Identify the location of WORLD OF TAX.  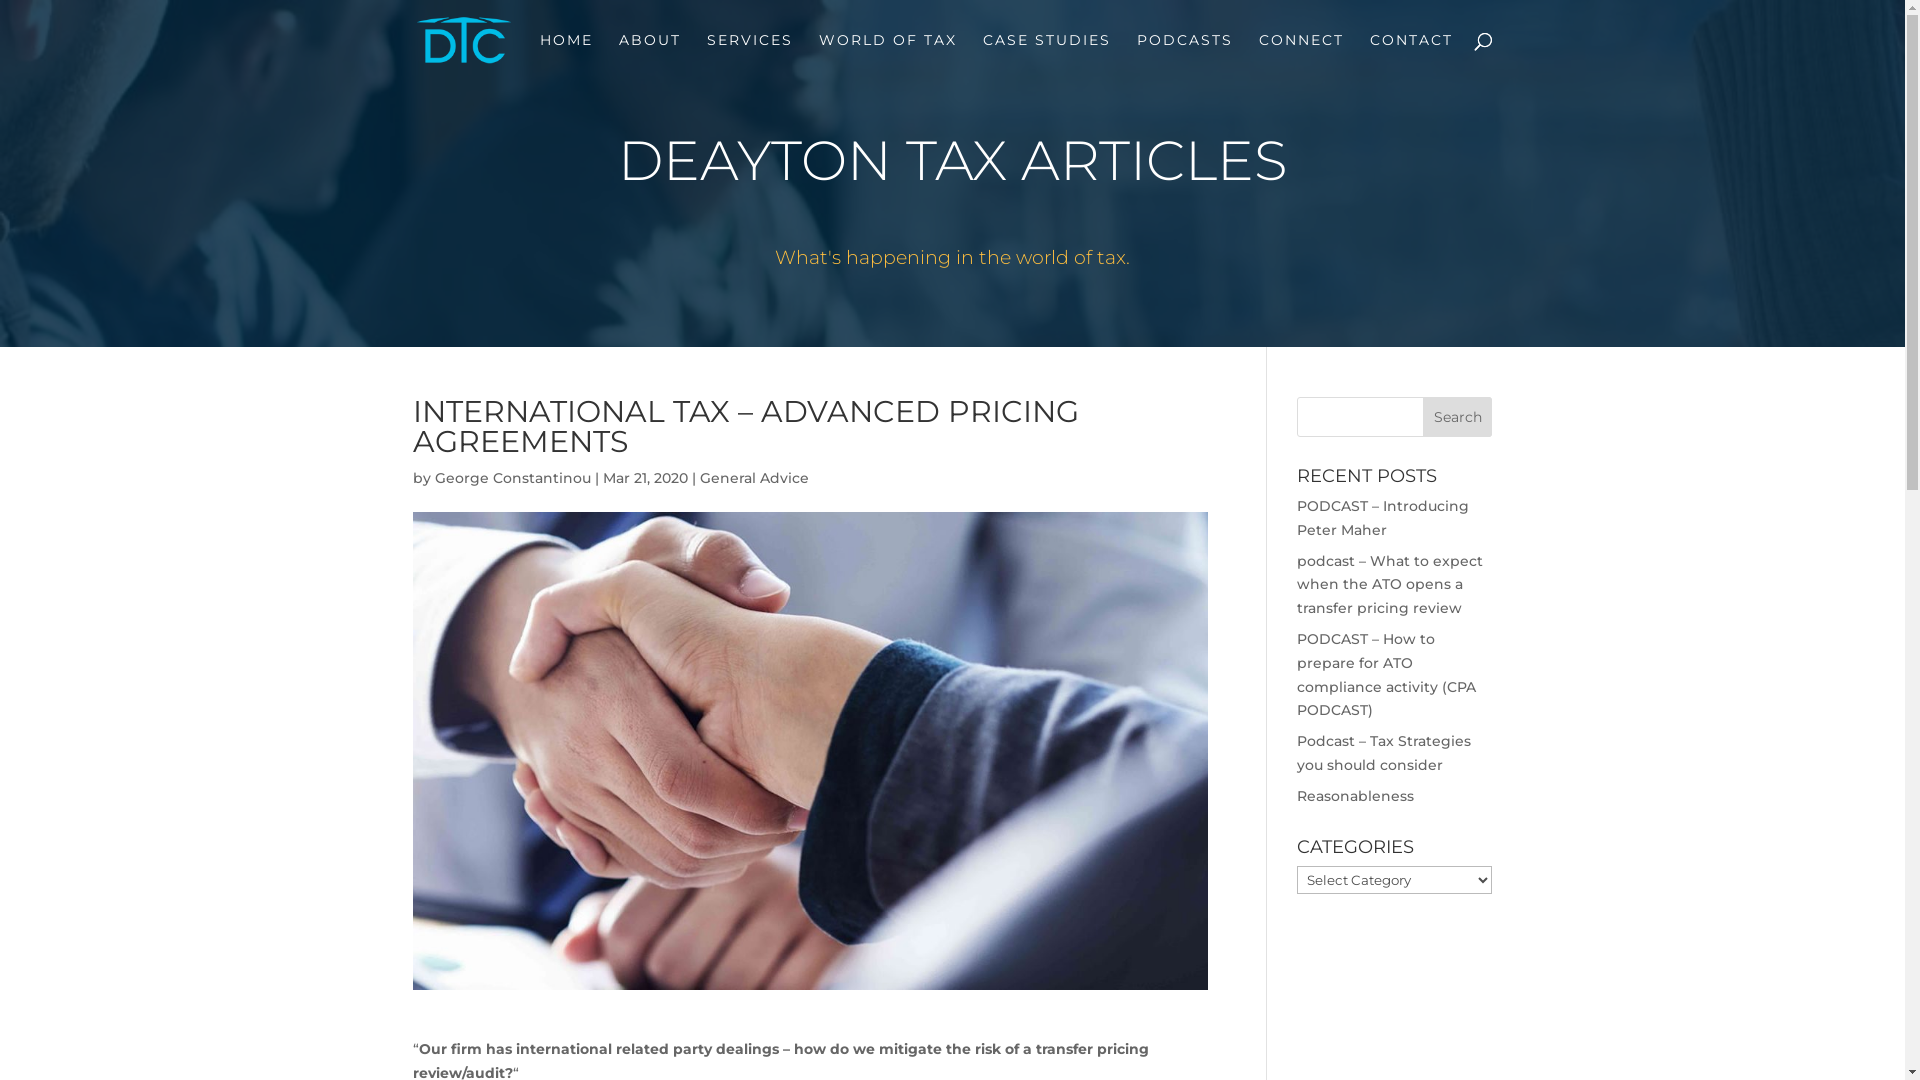
(887, 56).